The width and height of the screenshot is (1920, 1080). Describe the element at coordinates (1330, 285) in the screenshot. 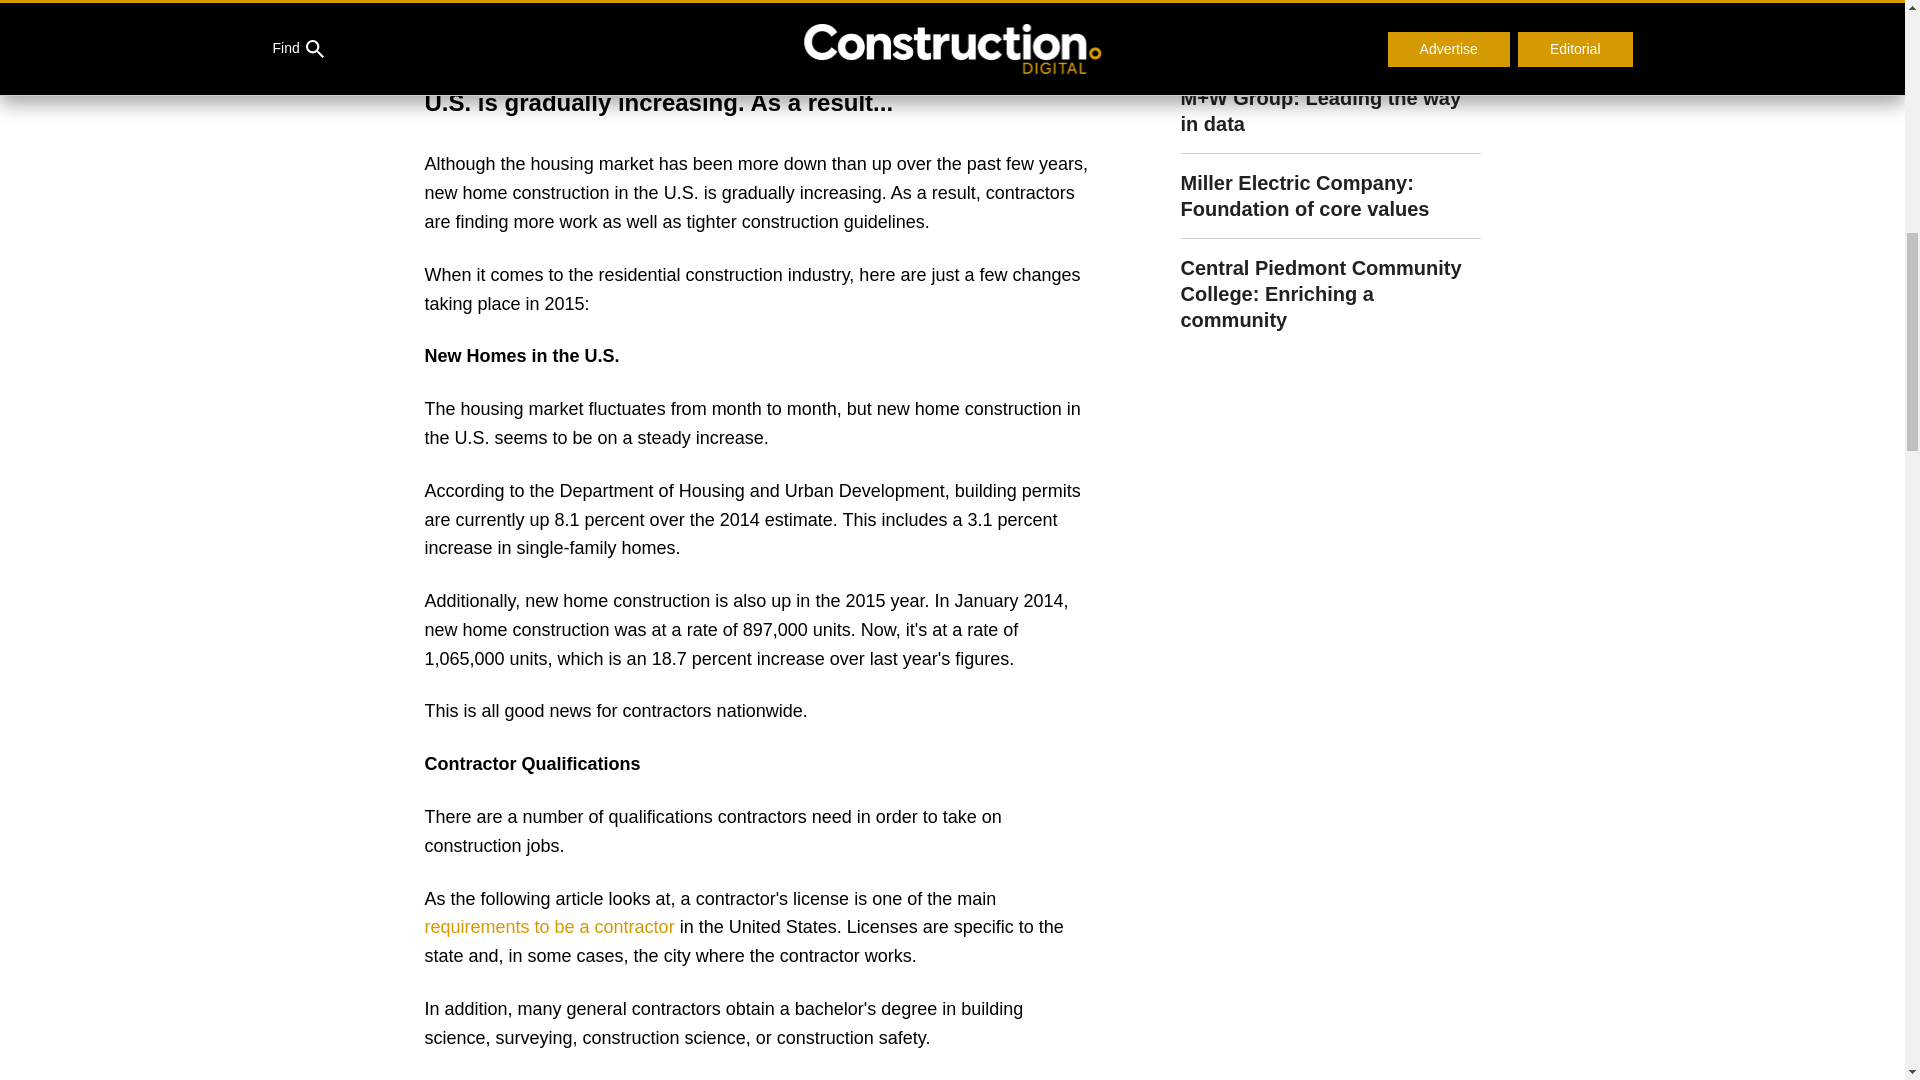

I see `Central Piedmont Community College: Enriching a community` at that location.